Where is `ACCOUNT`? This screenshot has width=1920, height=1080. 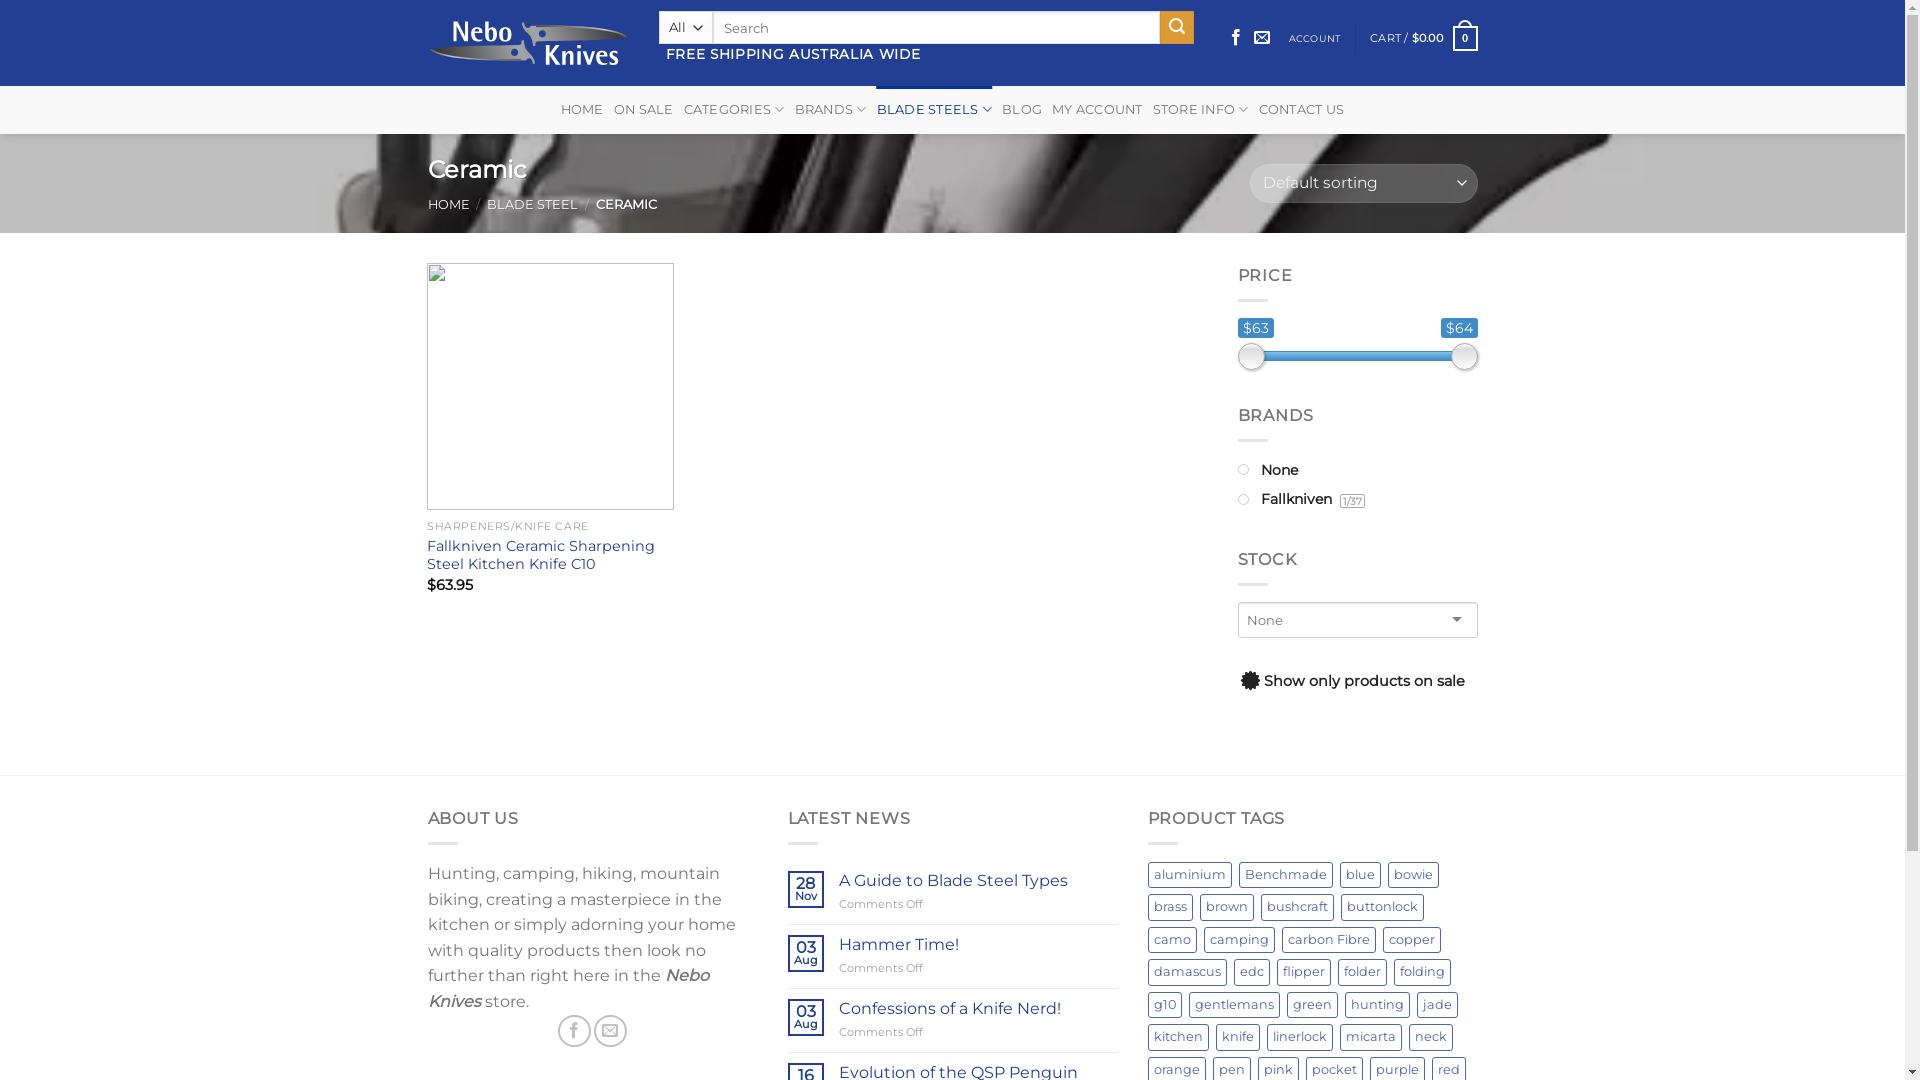 ACCOUNT is located at coordinates (1314, 38).